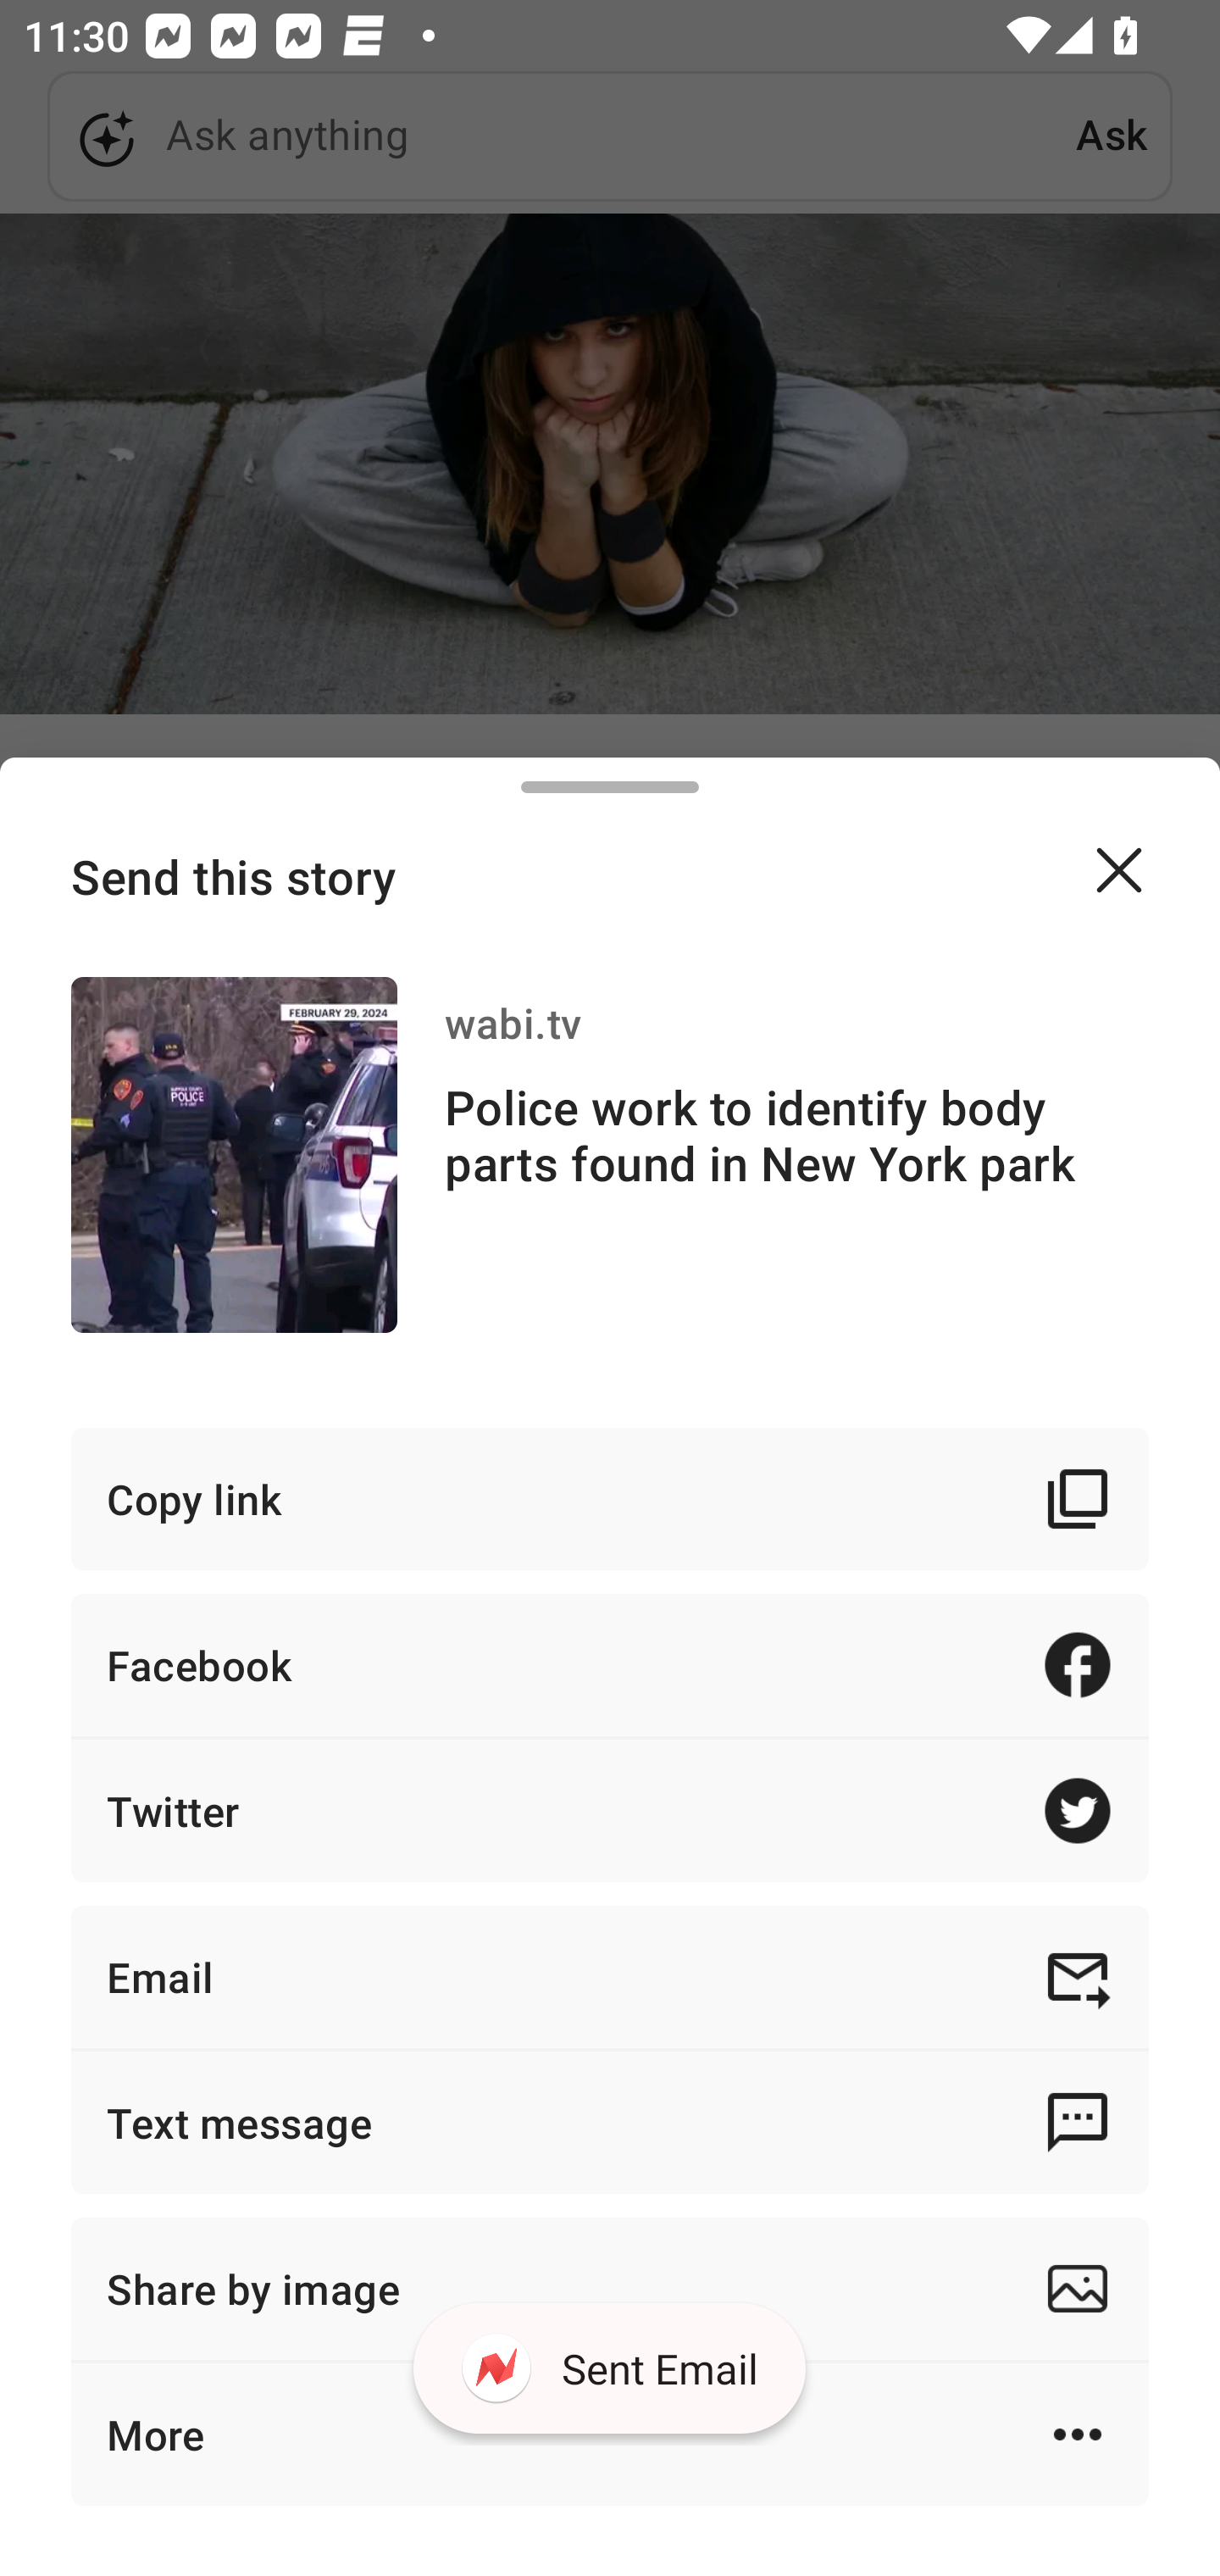 The image size is (1220, 2576). Describe the element at coordinates (610, 2288) in the screenshot. I see `Share by image` at that location.